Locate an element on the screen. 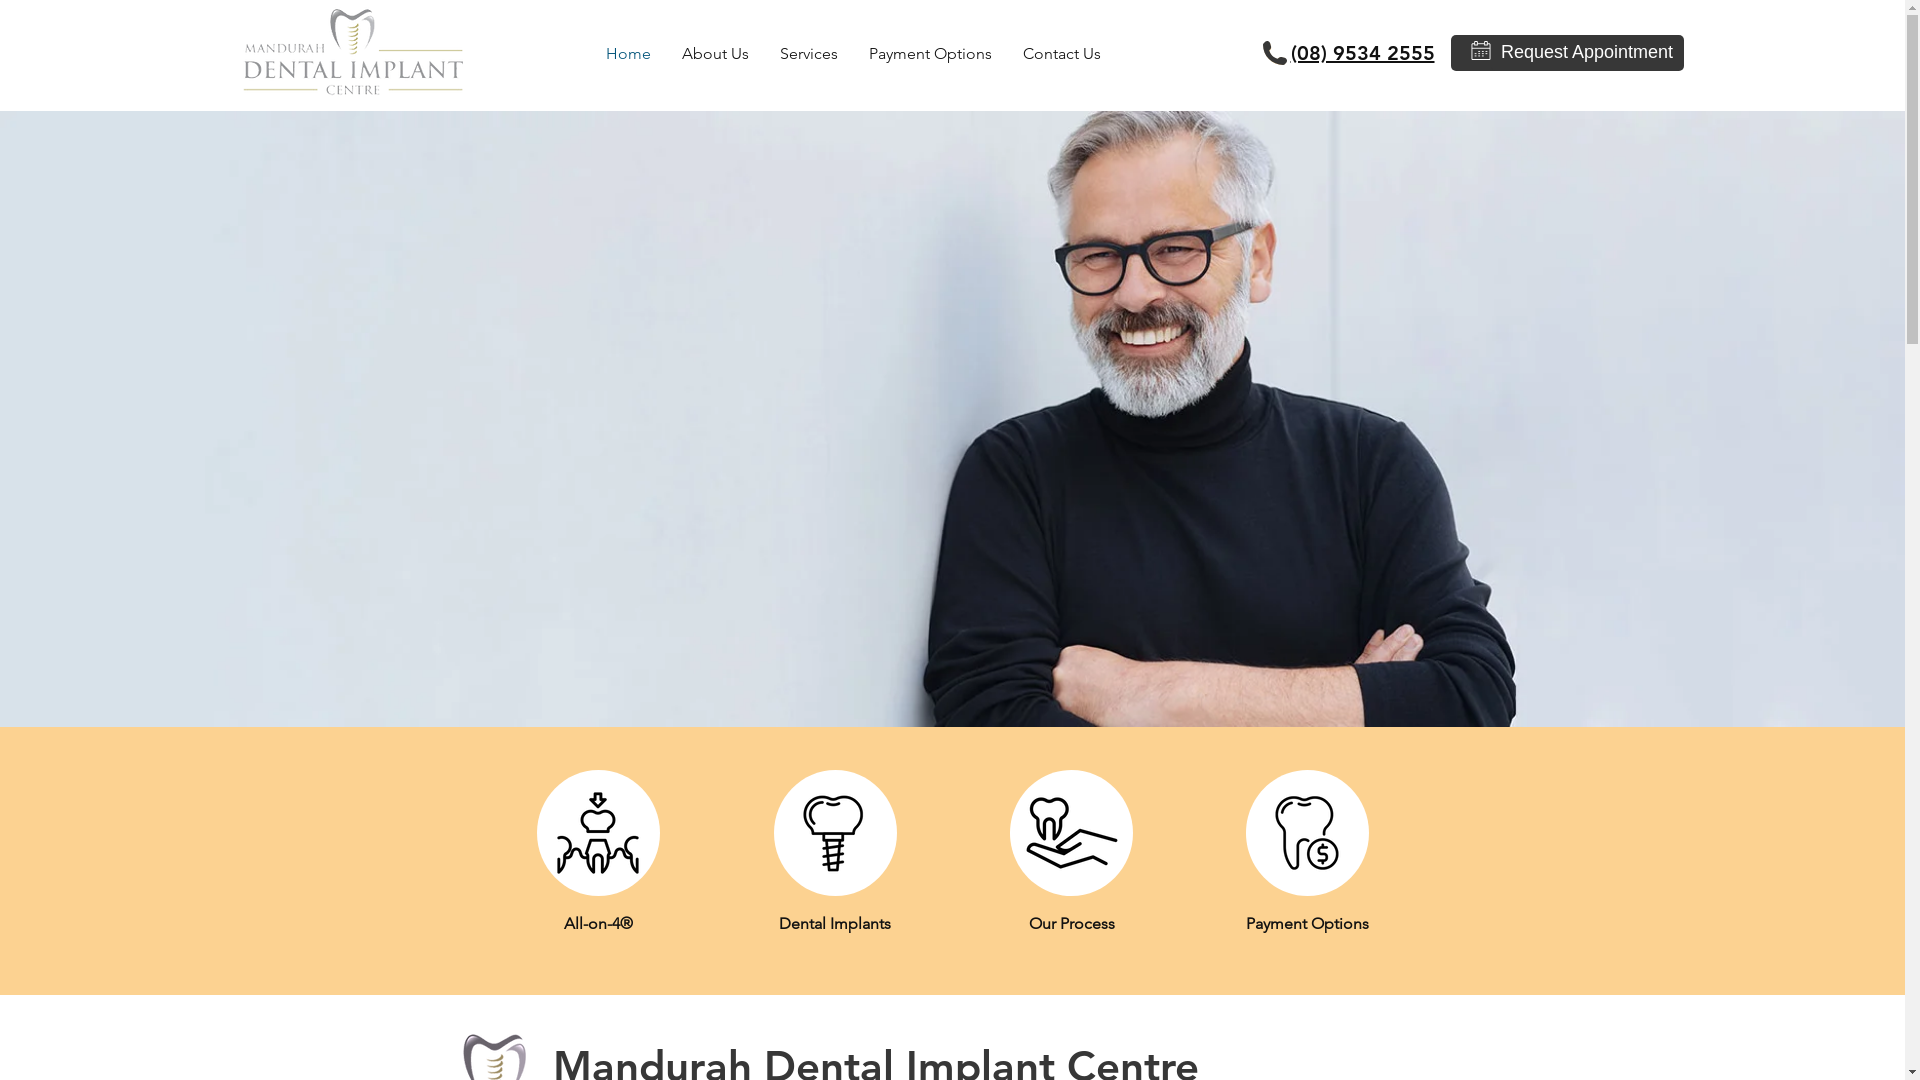 This screenshot has height=1080, width=1920. Home is located at coordinates (628, 54).